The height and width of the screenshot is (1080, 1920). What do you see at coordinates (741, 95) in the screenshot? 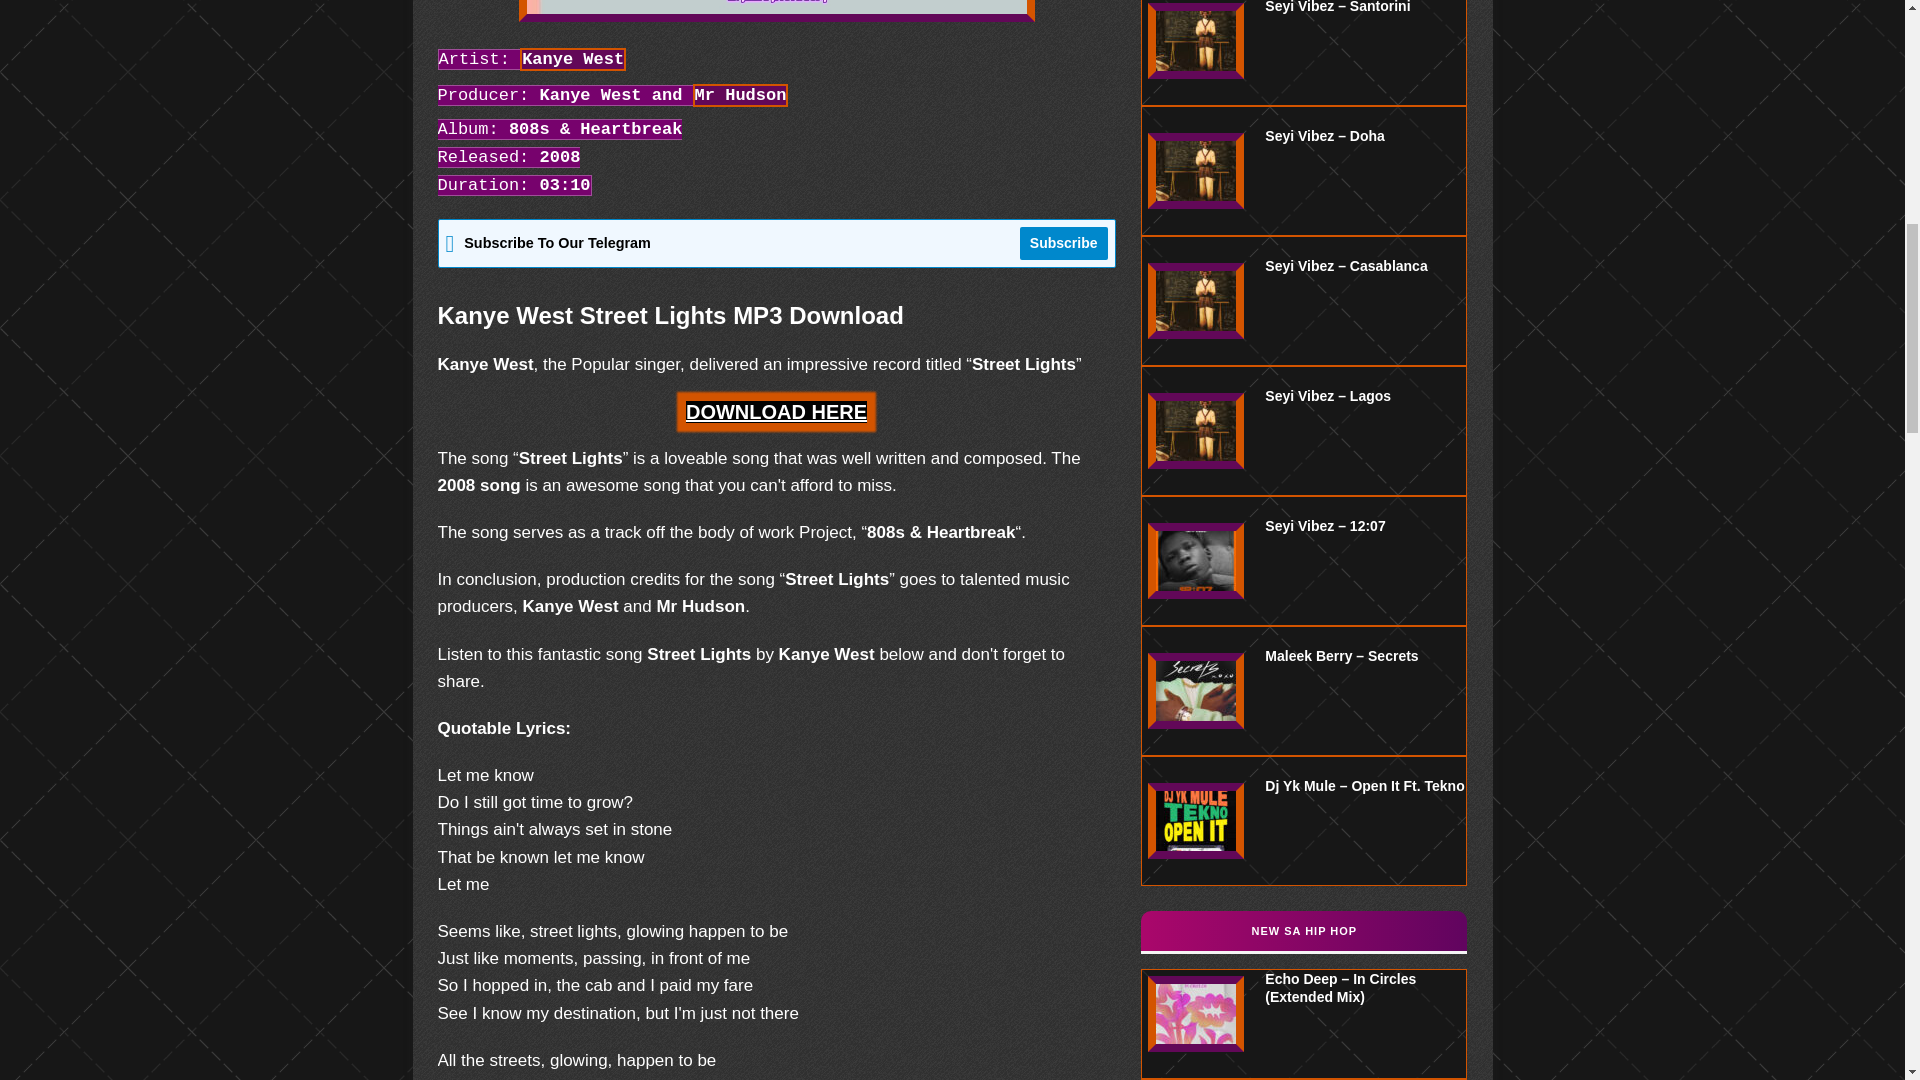
I see `Posts tagged with Mr Hudson` at bounding box center [741, 95].